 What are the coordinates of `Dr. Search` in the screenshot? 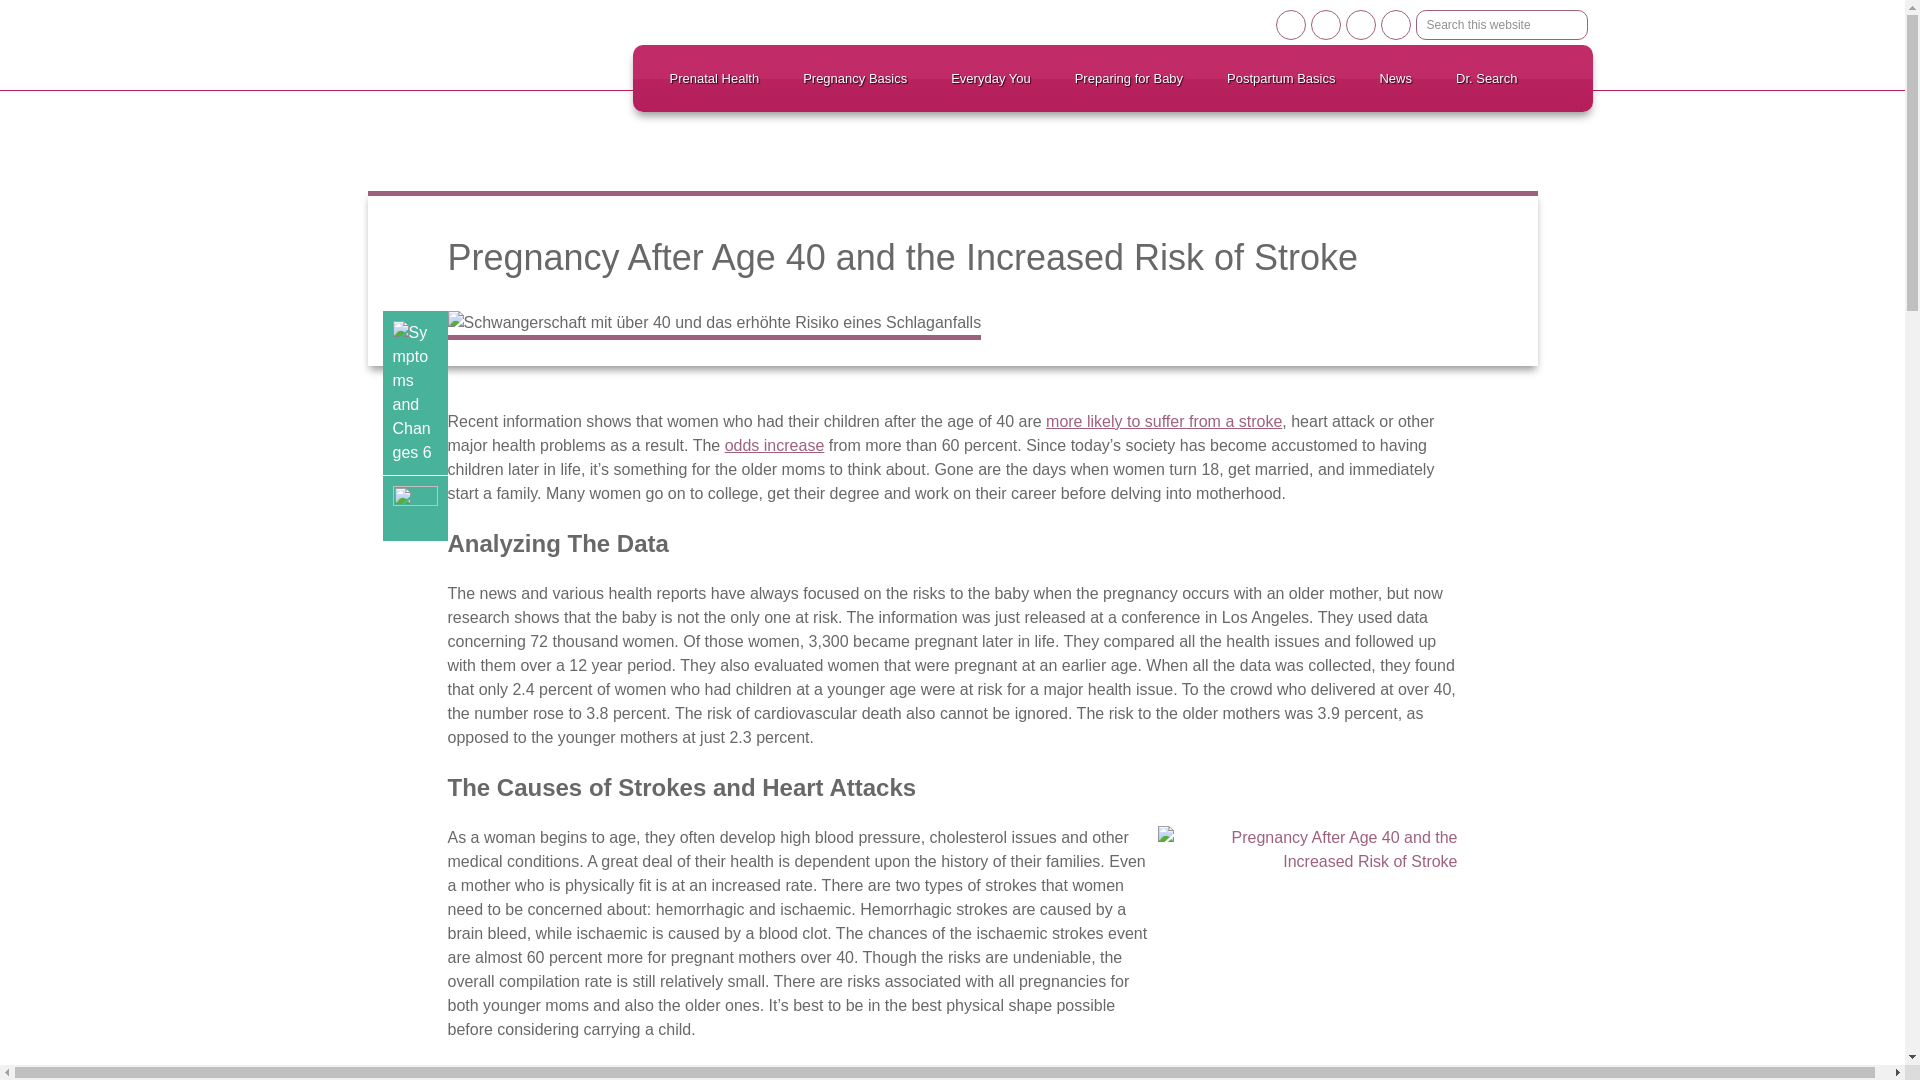 It's located at (1486, 78).